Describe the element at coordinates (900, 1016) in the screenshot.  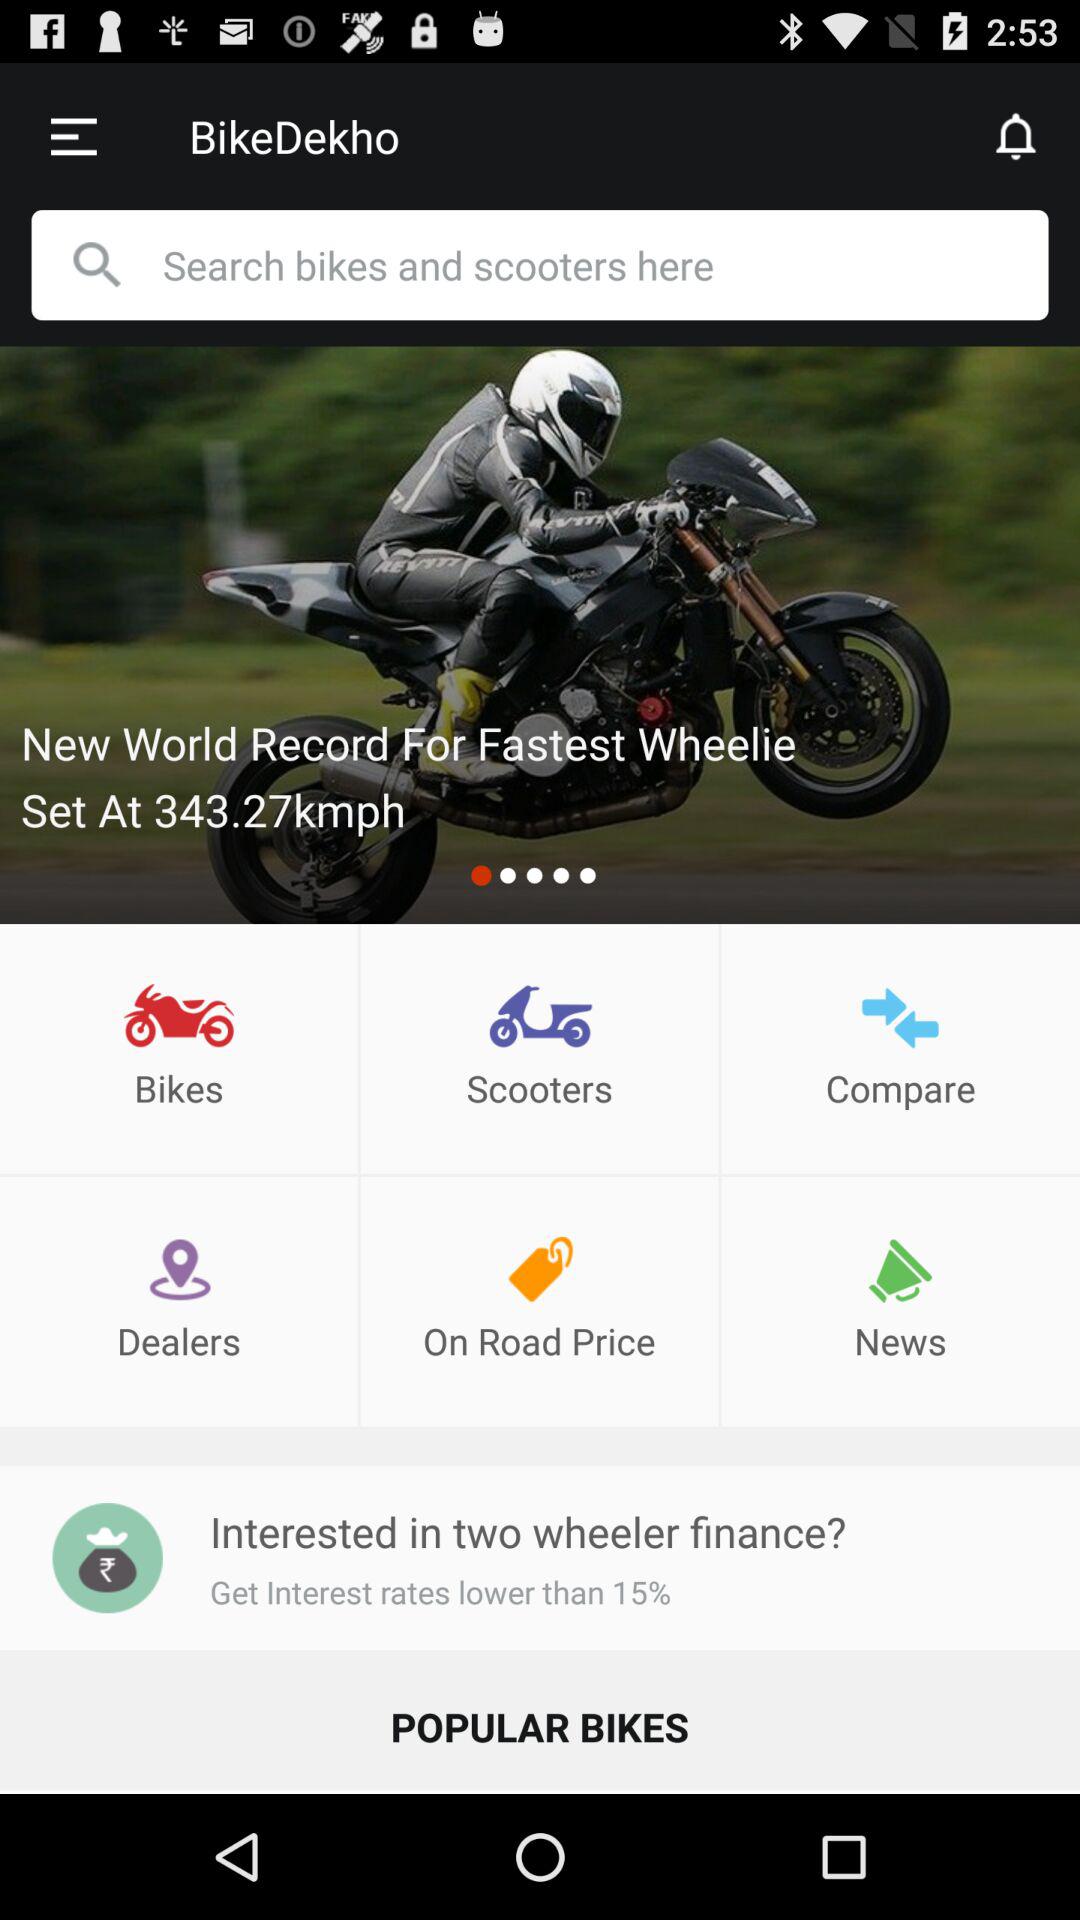
I see `click on the icon above compare` at that location.